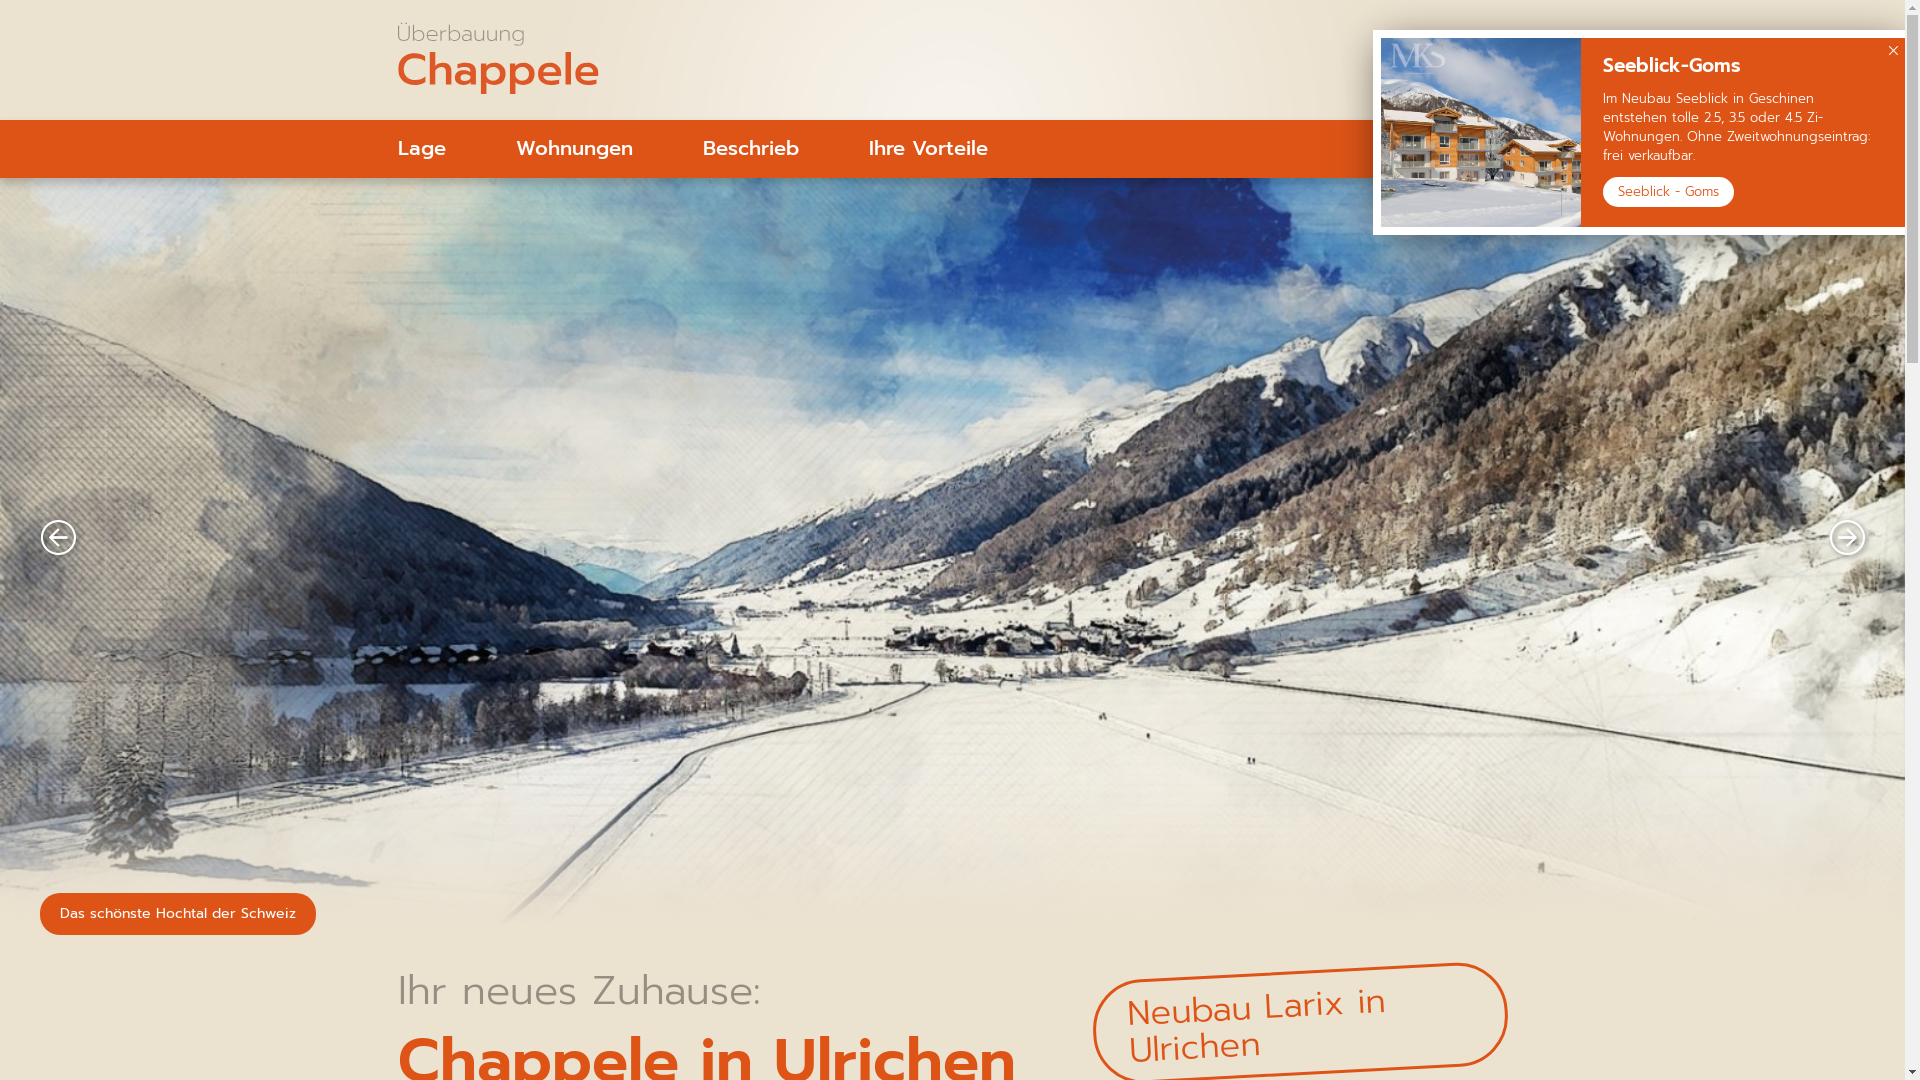  I want to click on Neubau Larix in Ulrichen, so click(1254, 1019).